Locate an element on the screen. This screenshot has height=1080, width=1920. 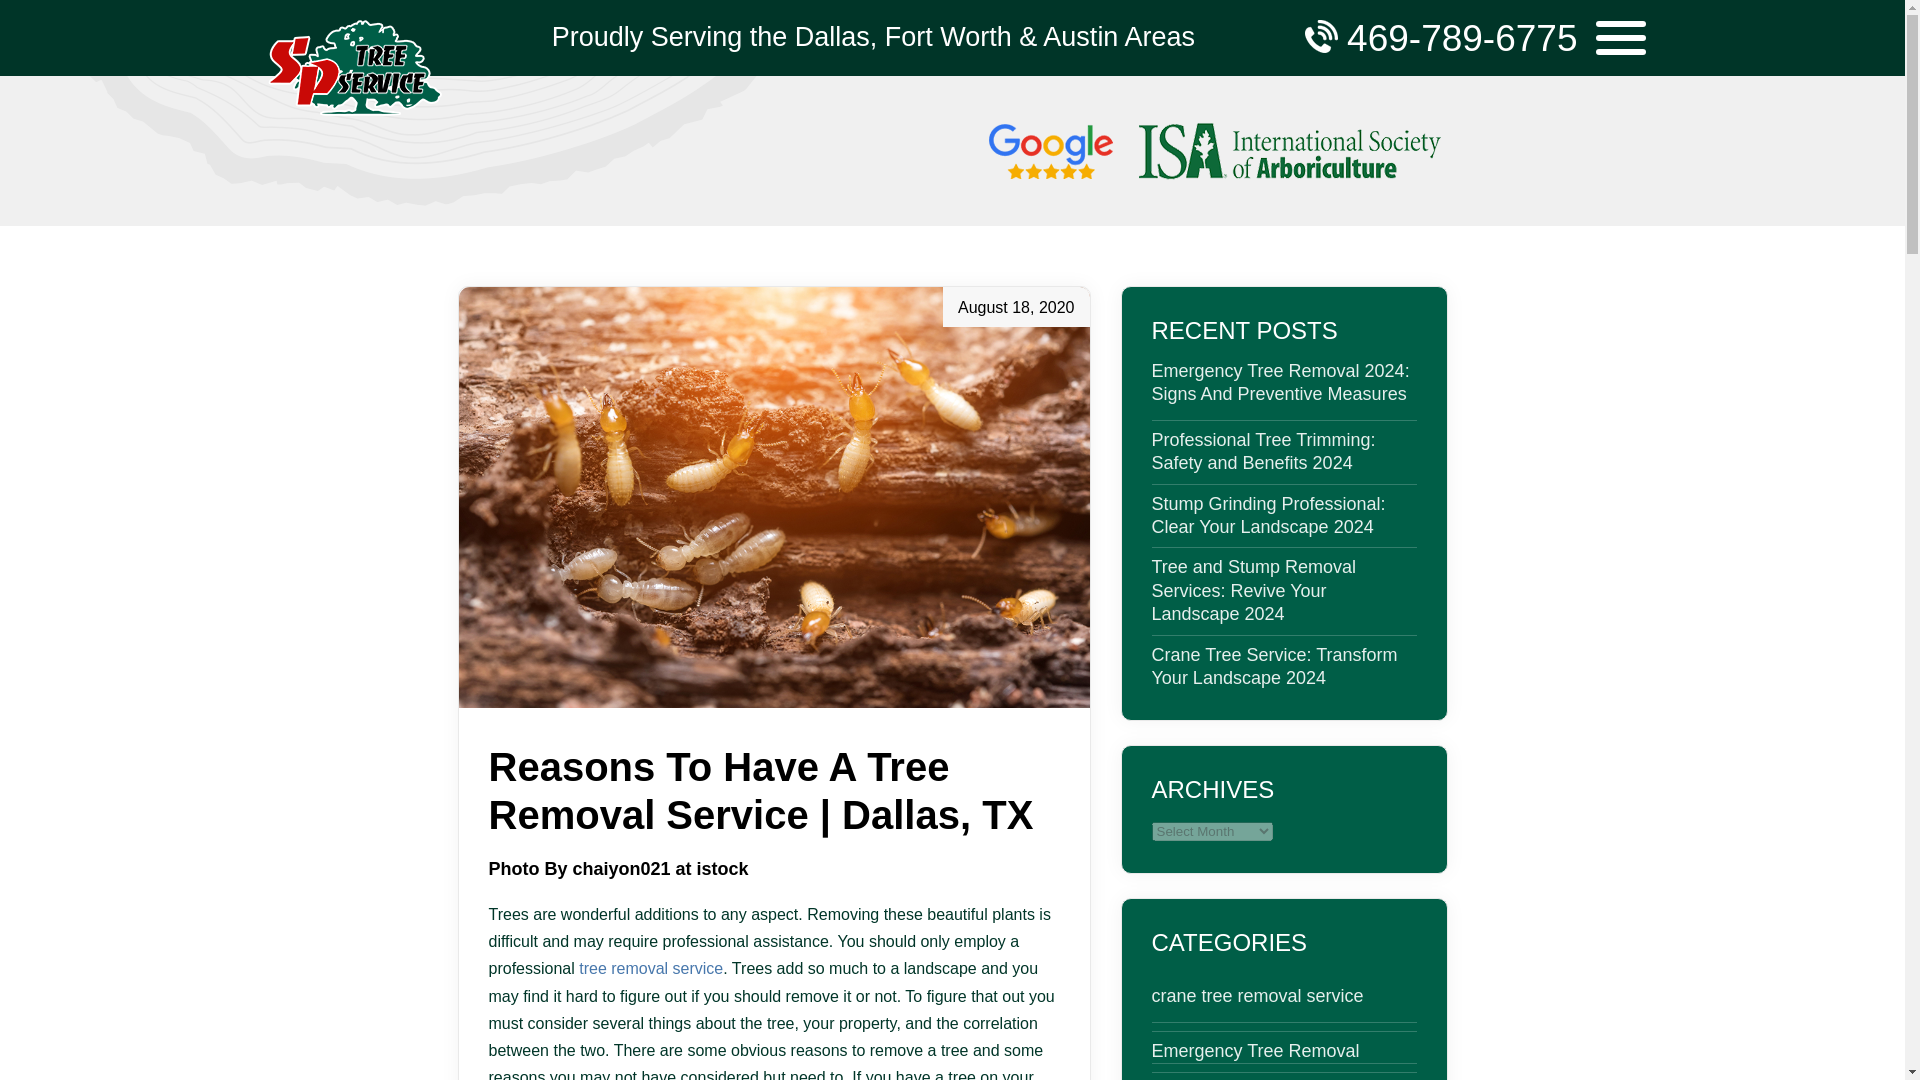
Crane Tree Service: Transform Your Landscape 2024 is located at coordinates (1284, 667).